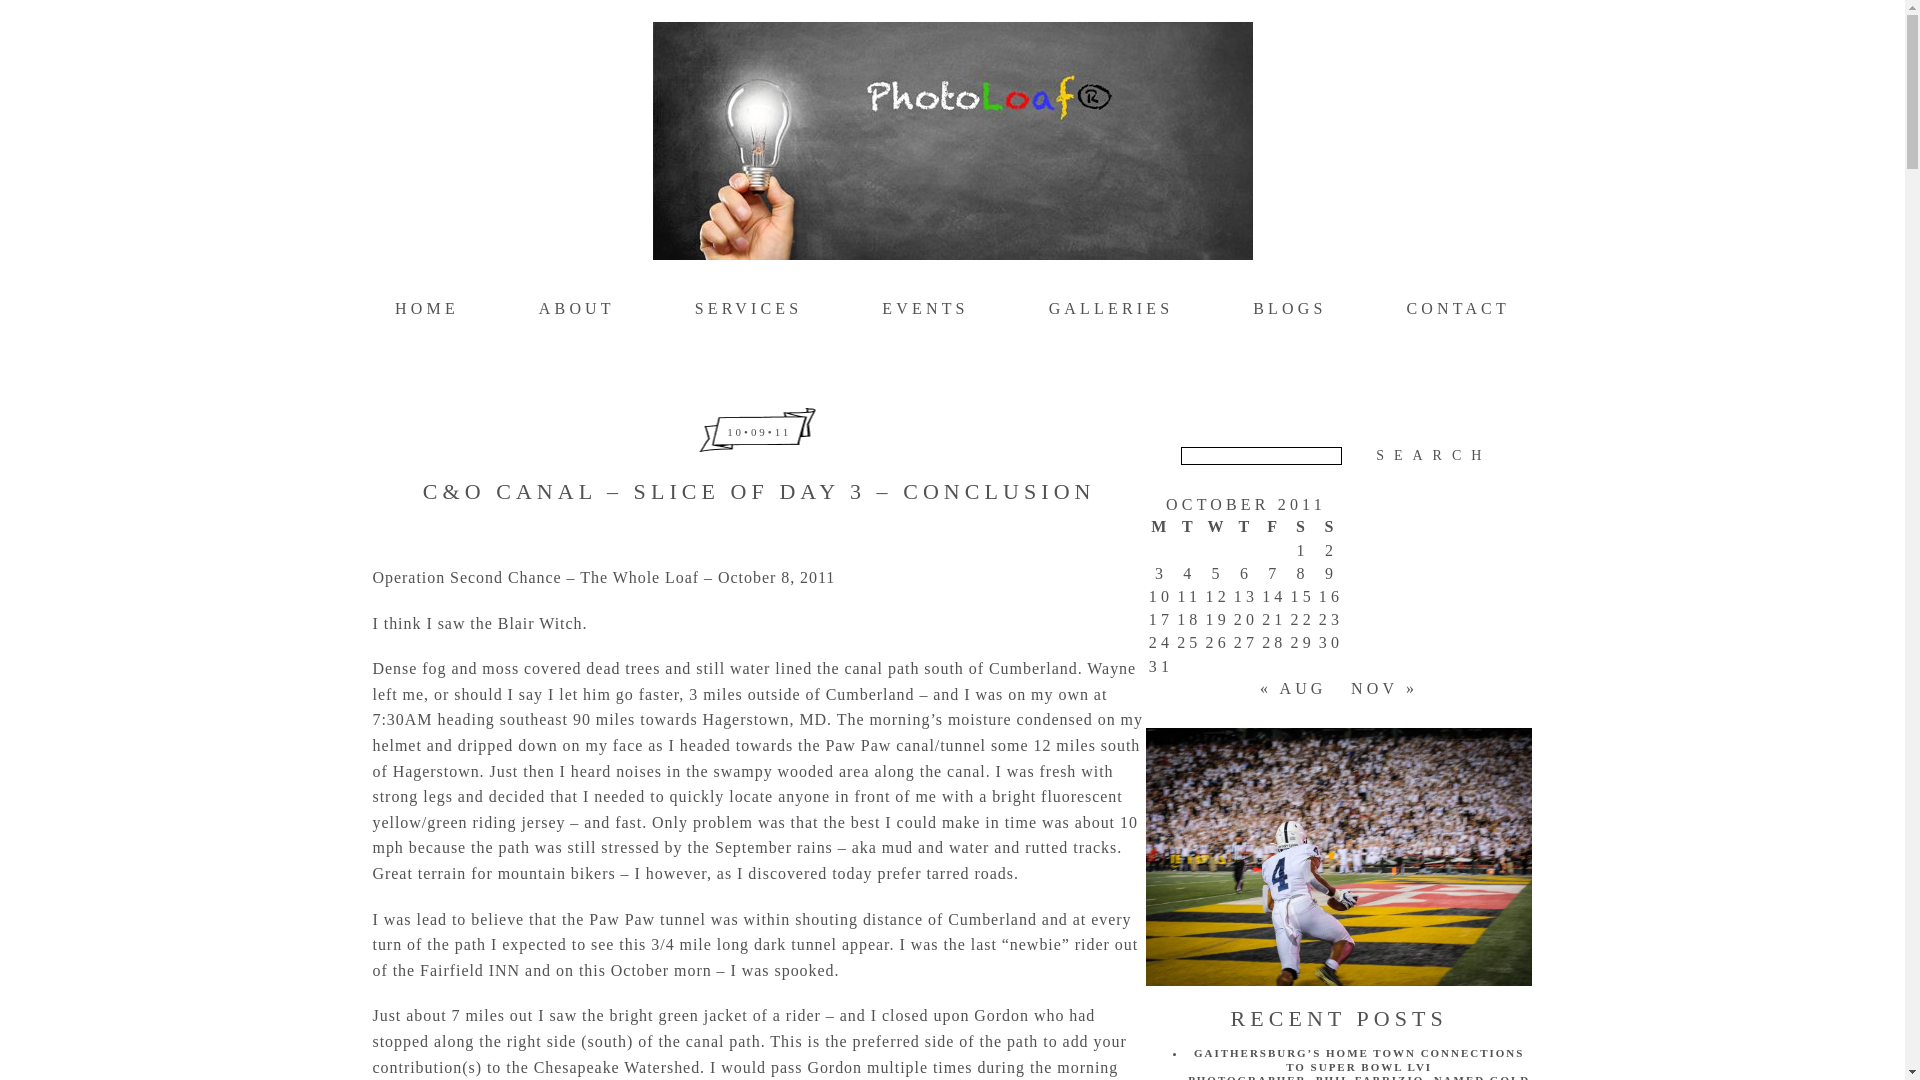 This screenshot has width=1920, height=1080. What do you see at coordinates (1160, 526) in the screenshot?
I see `Monday` at bounding box center [1160, 526].